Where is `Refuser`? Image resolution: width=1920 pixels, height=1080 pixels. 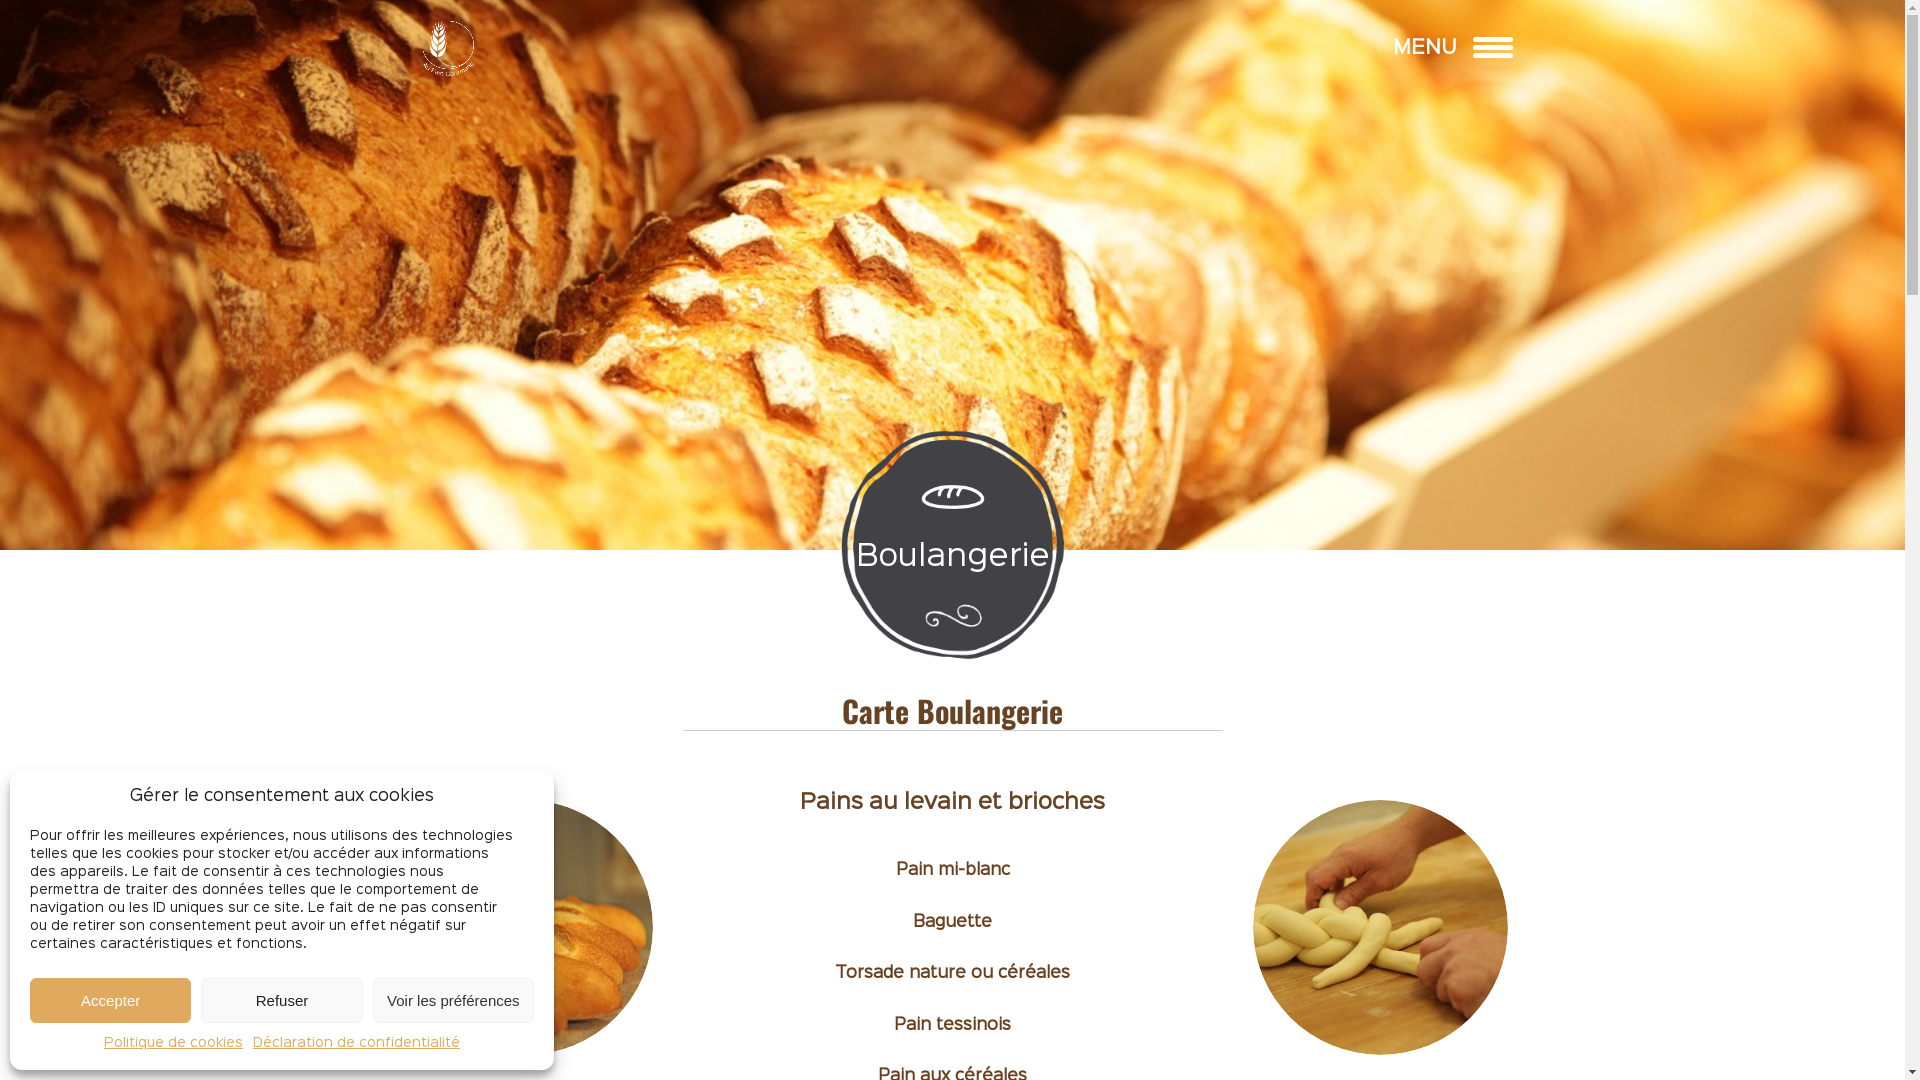 Refuser is located at coordinates (282, 1000).